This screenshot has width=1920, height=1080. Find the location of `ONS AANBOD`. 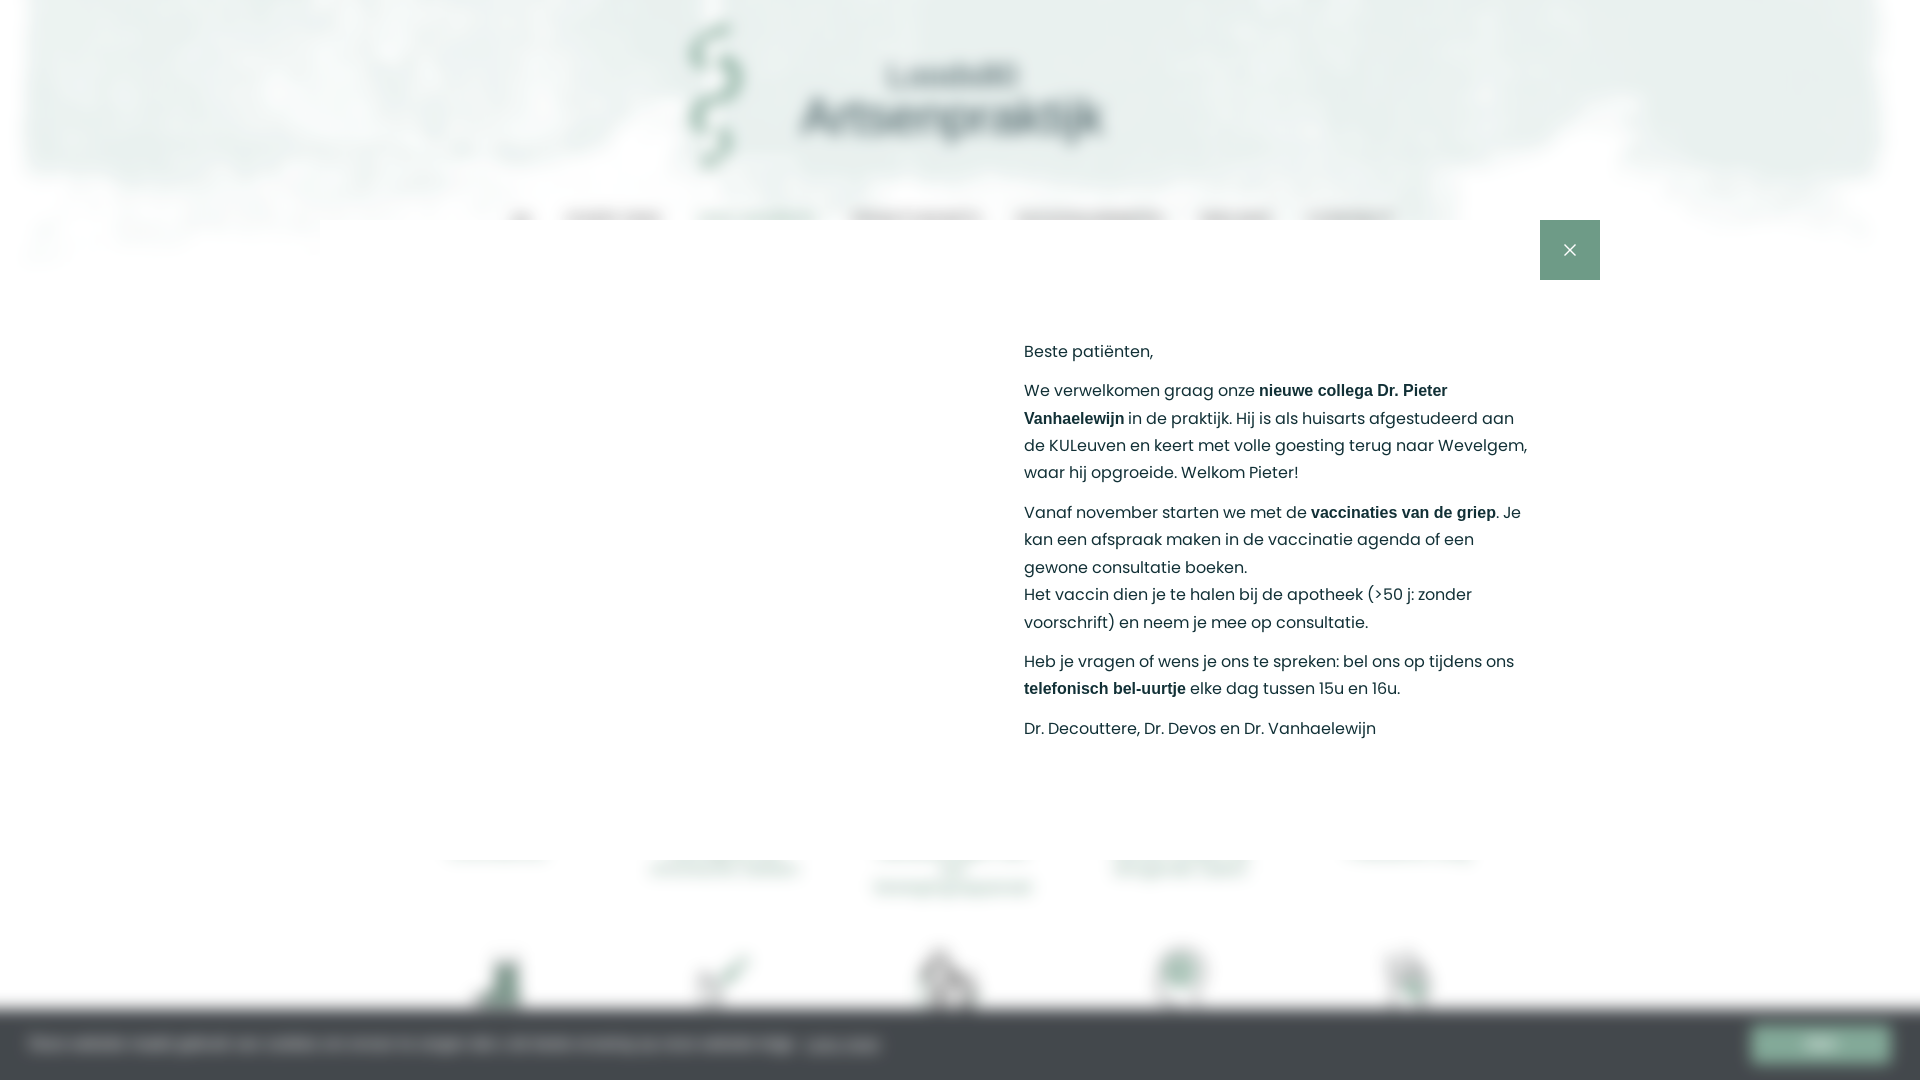

ONS AANBOD is located at coordinates (756, 220).